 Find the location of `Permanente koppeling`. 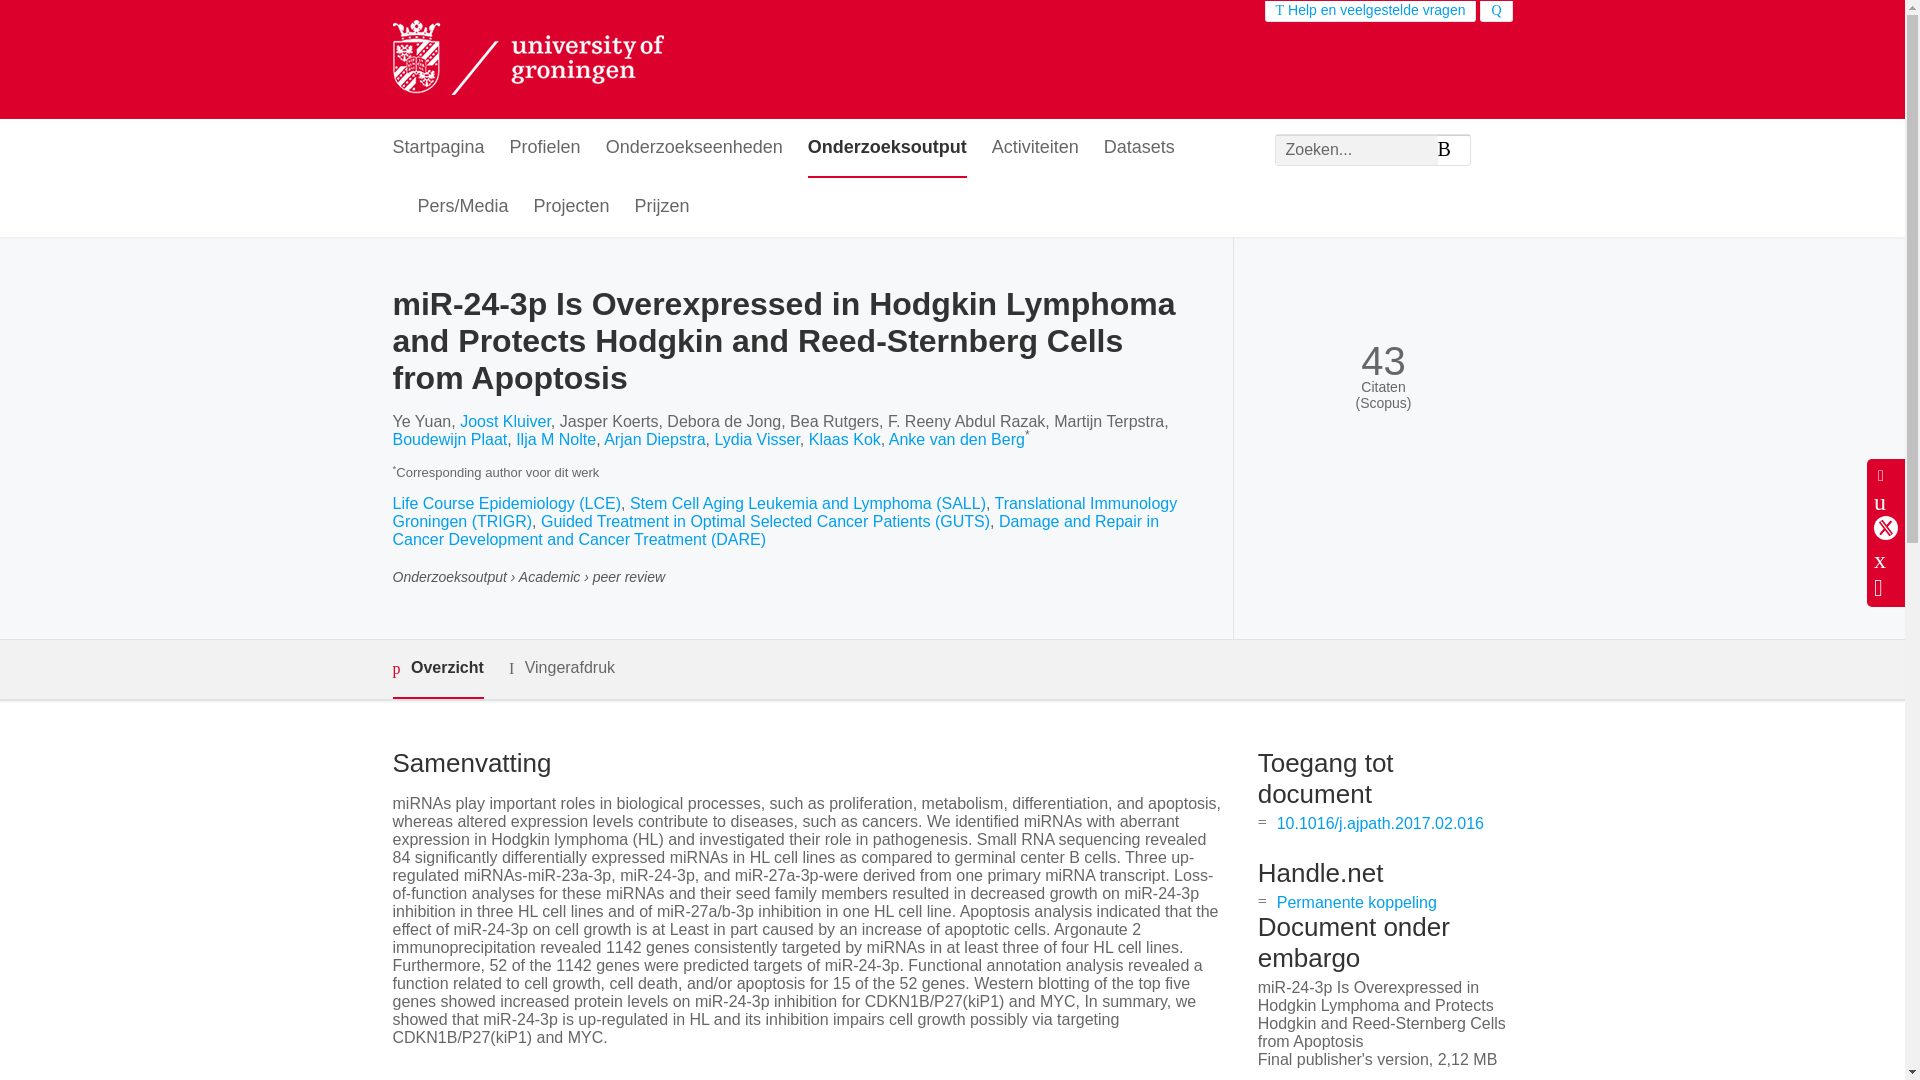

Permanente koppeling is located at coordinates (1356, 902).